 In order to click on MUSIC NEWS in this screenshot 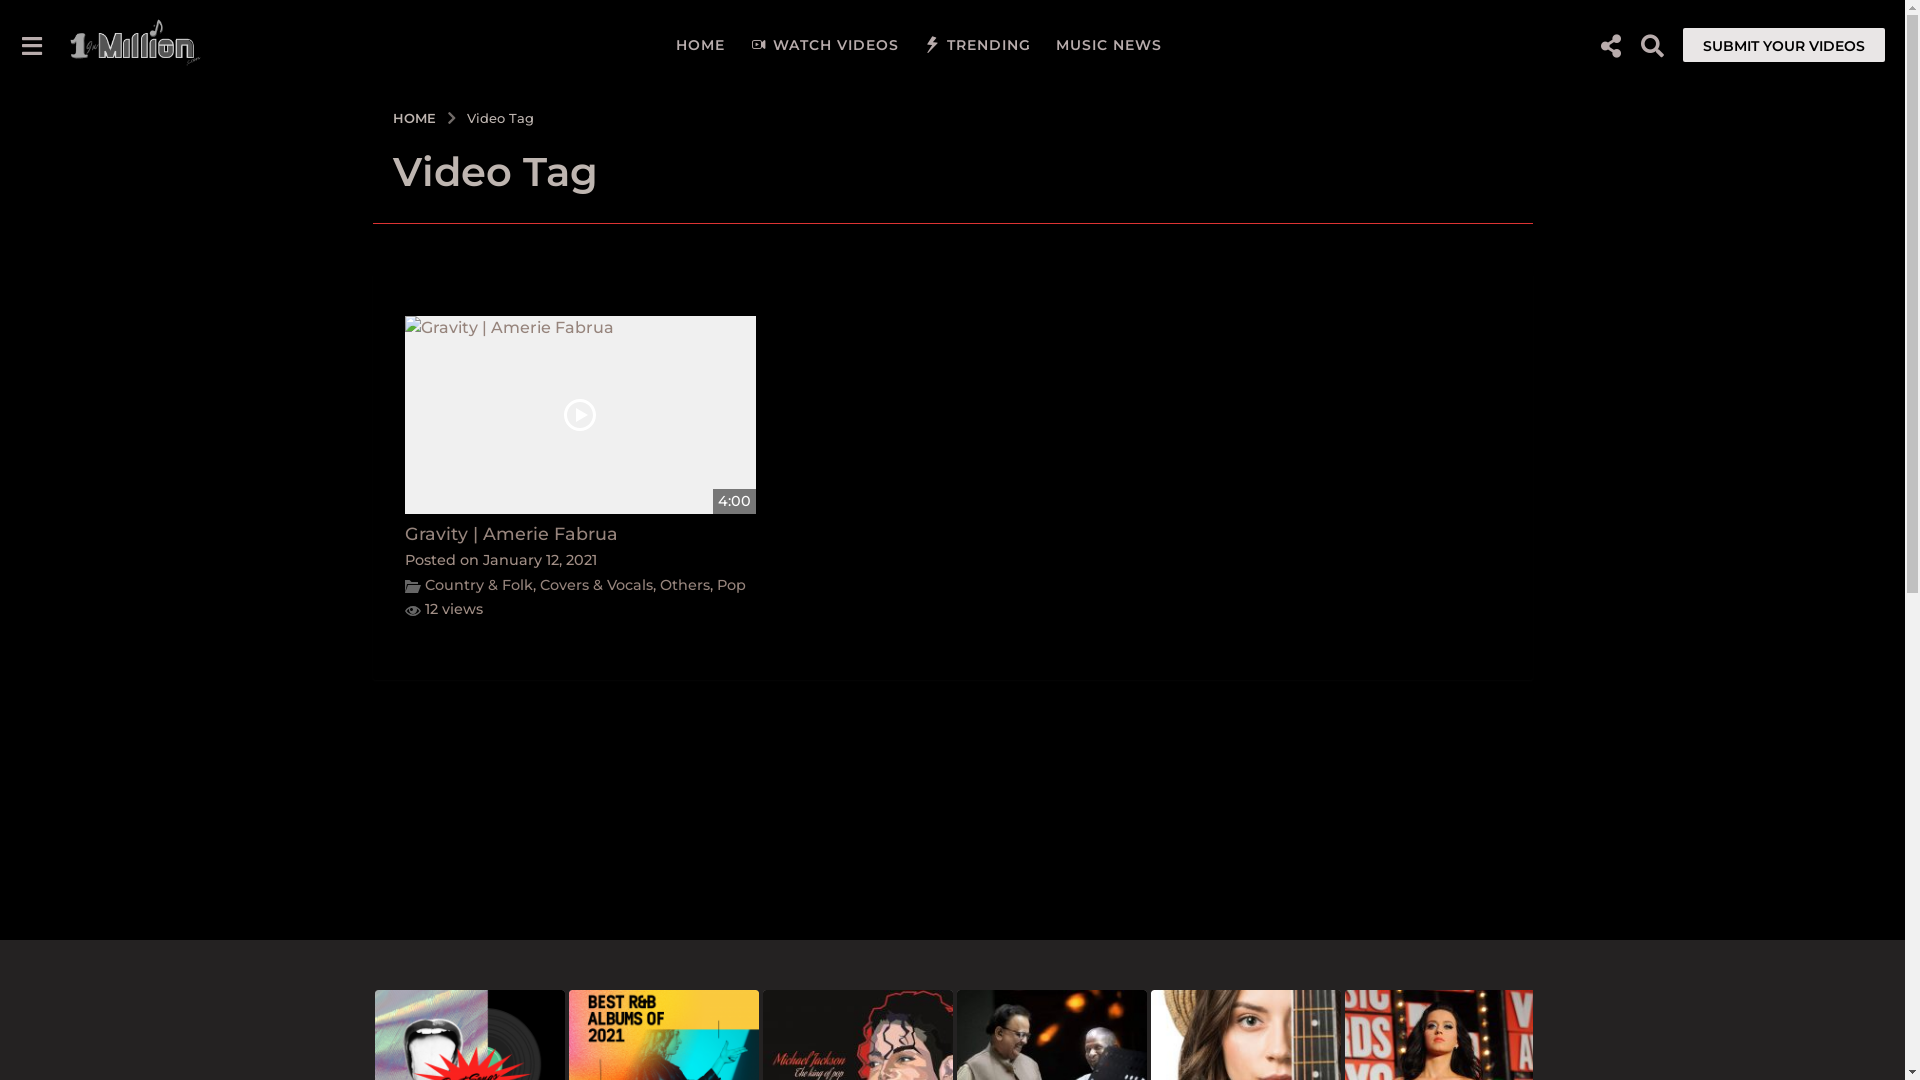, I will do `click(1109, 45)`.